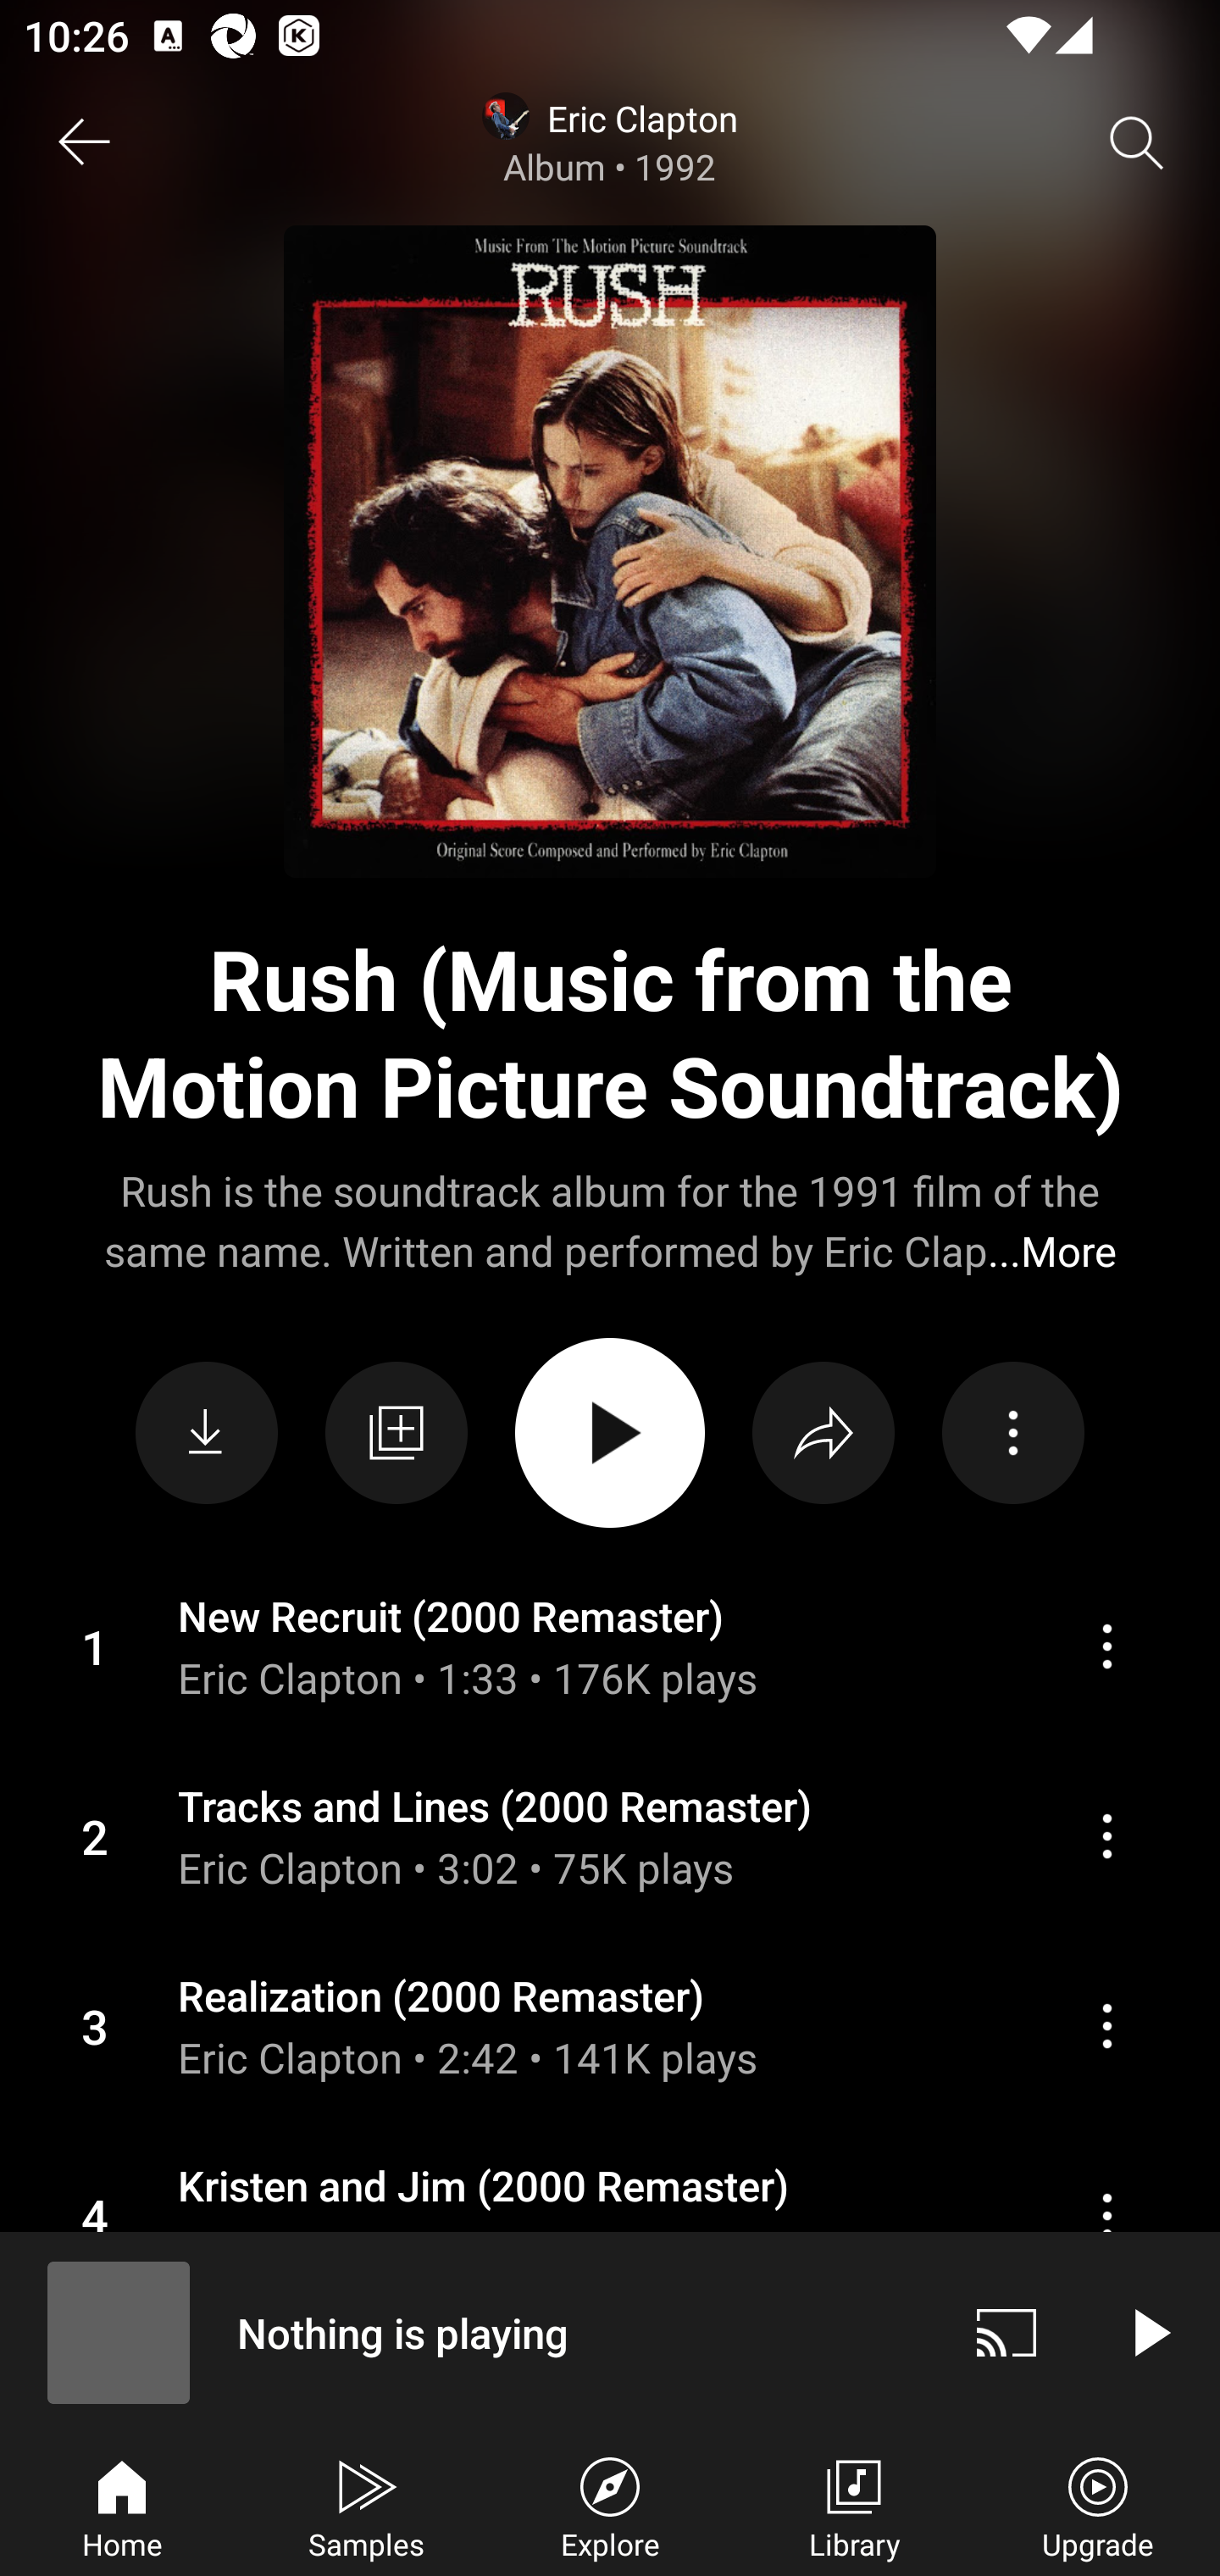 This screenshot has height=2576, width=1220. What do you see at coordinates (1013, 1432) in the screenshot?
I see `Action menu` at bounding box center [1013, 1432].